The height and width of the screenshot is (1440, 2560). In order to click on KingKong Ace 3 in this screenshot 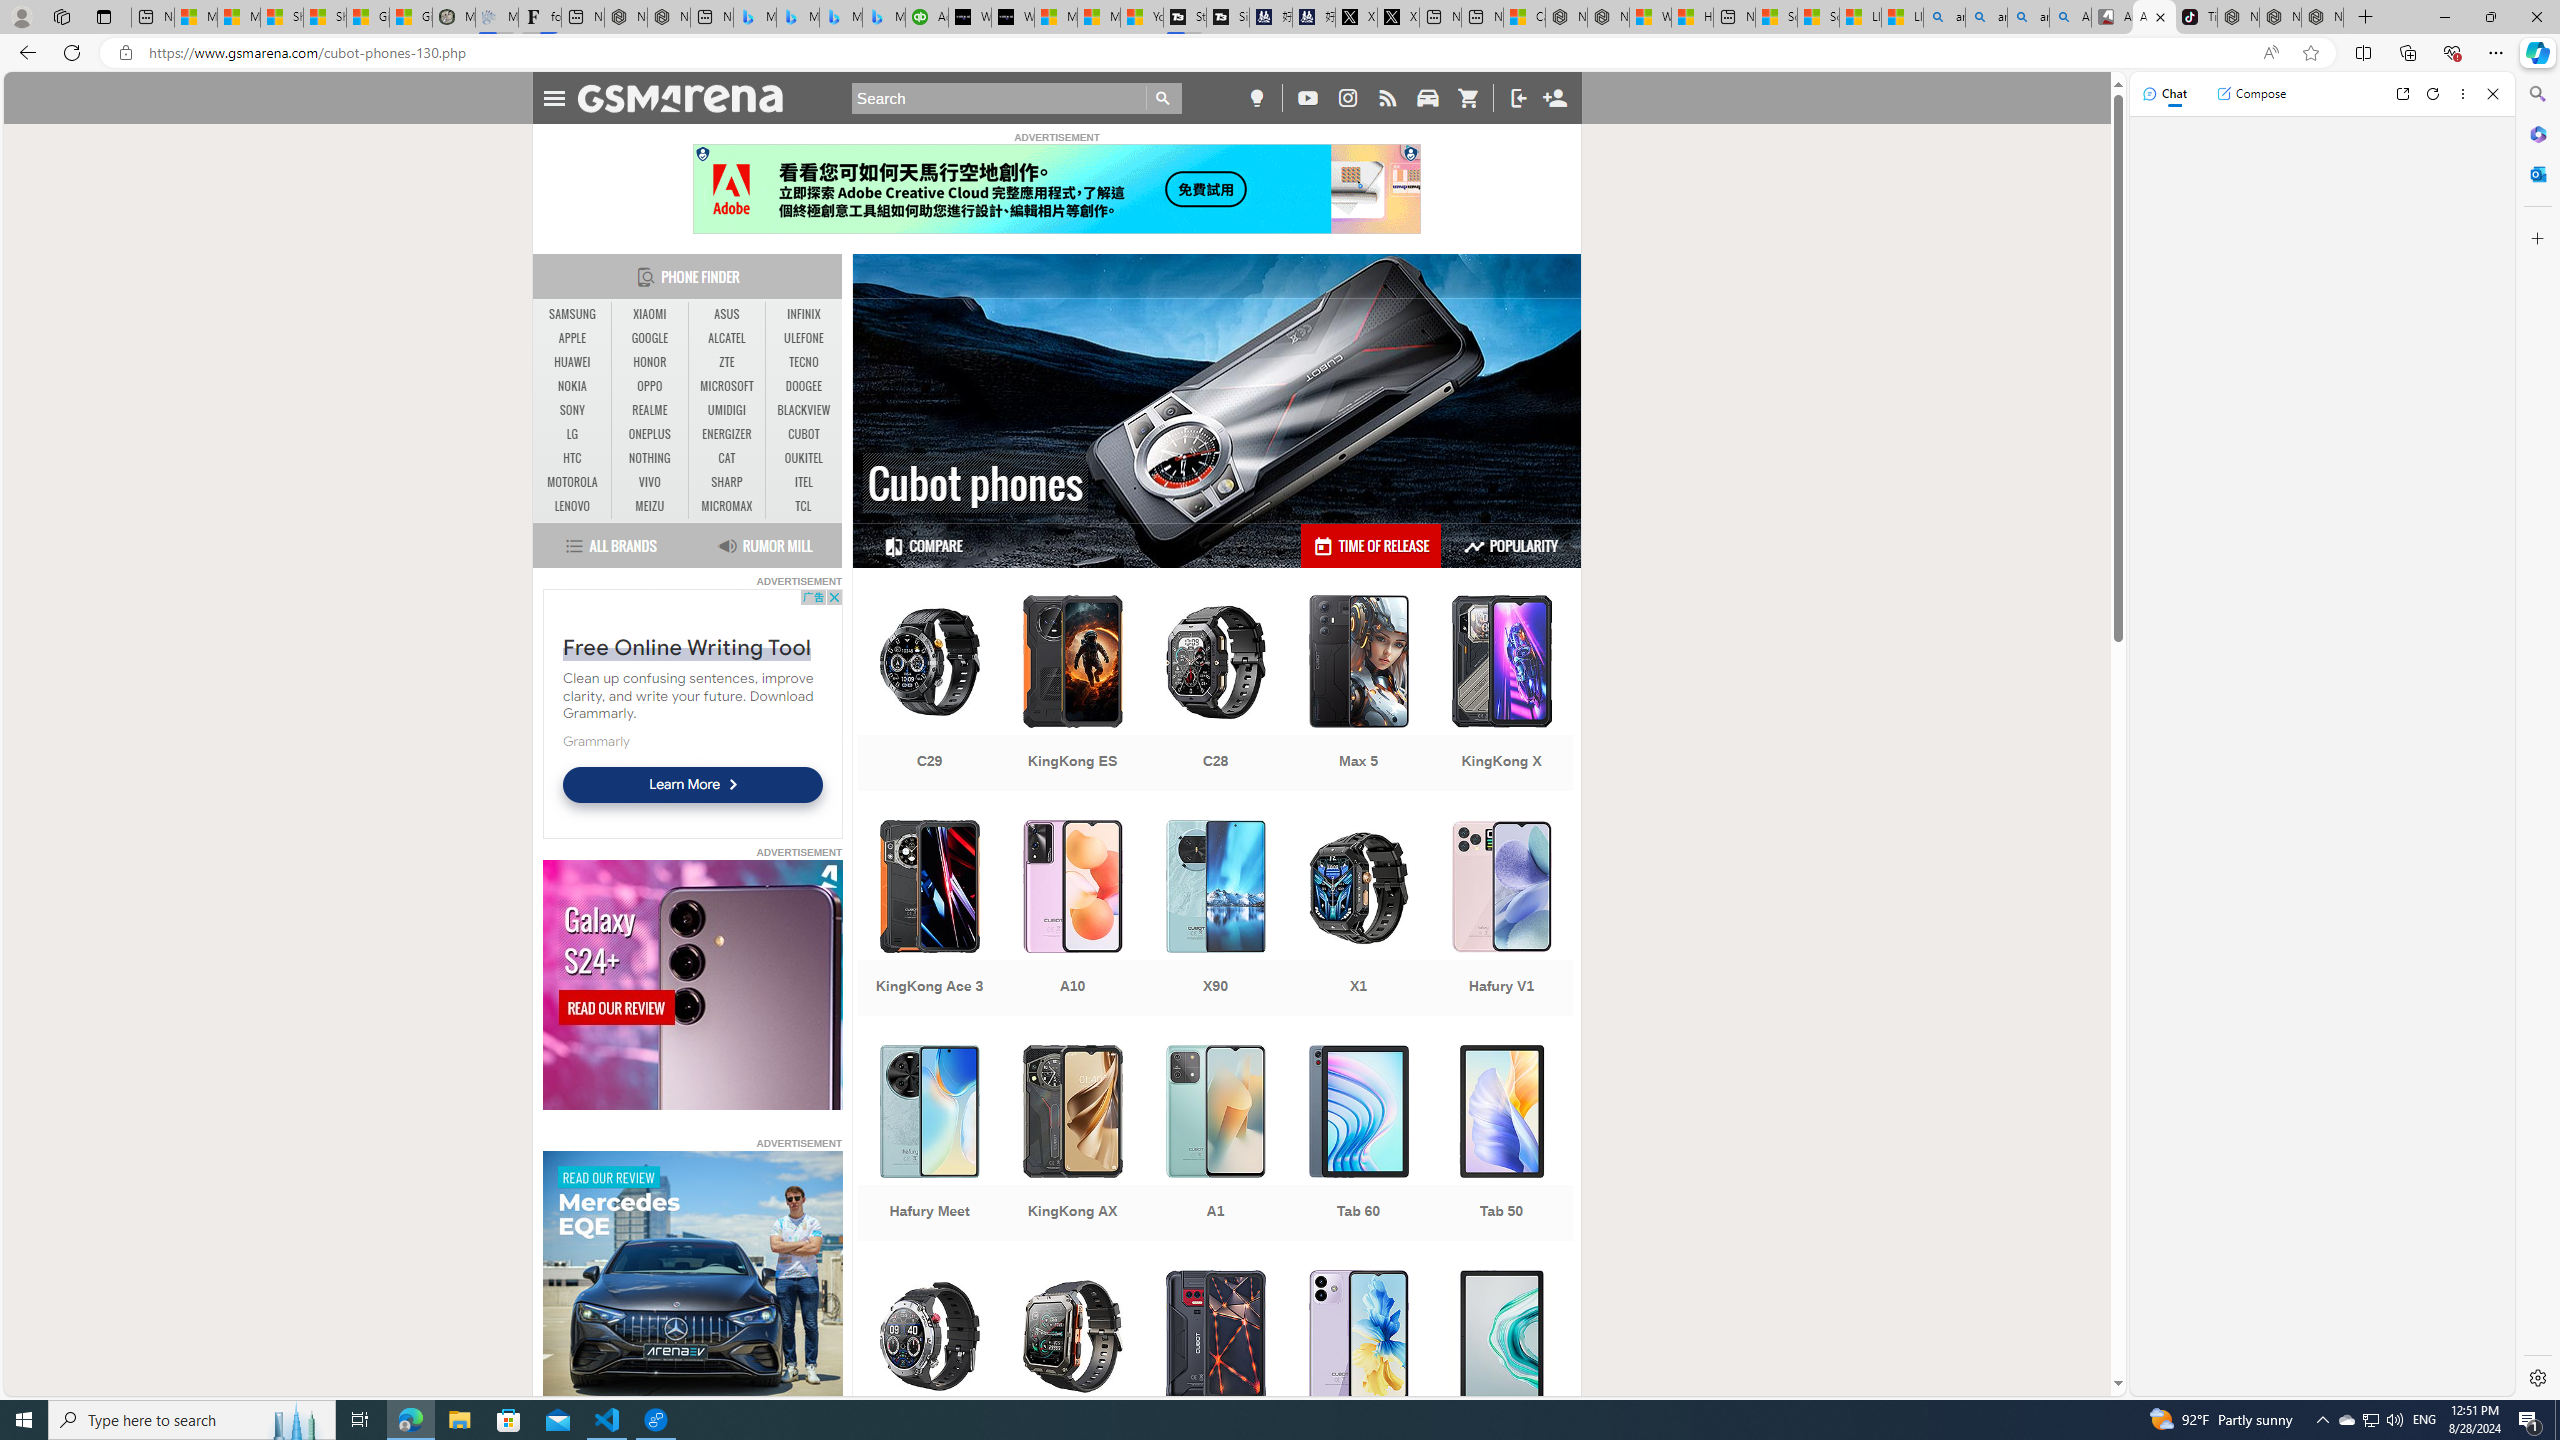, I will do `click(928, 920)`.